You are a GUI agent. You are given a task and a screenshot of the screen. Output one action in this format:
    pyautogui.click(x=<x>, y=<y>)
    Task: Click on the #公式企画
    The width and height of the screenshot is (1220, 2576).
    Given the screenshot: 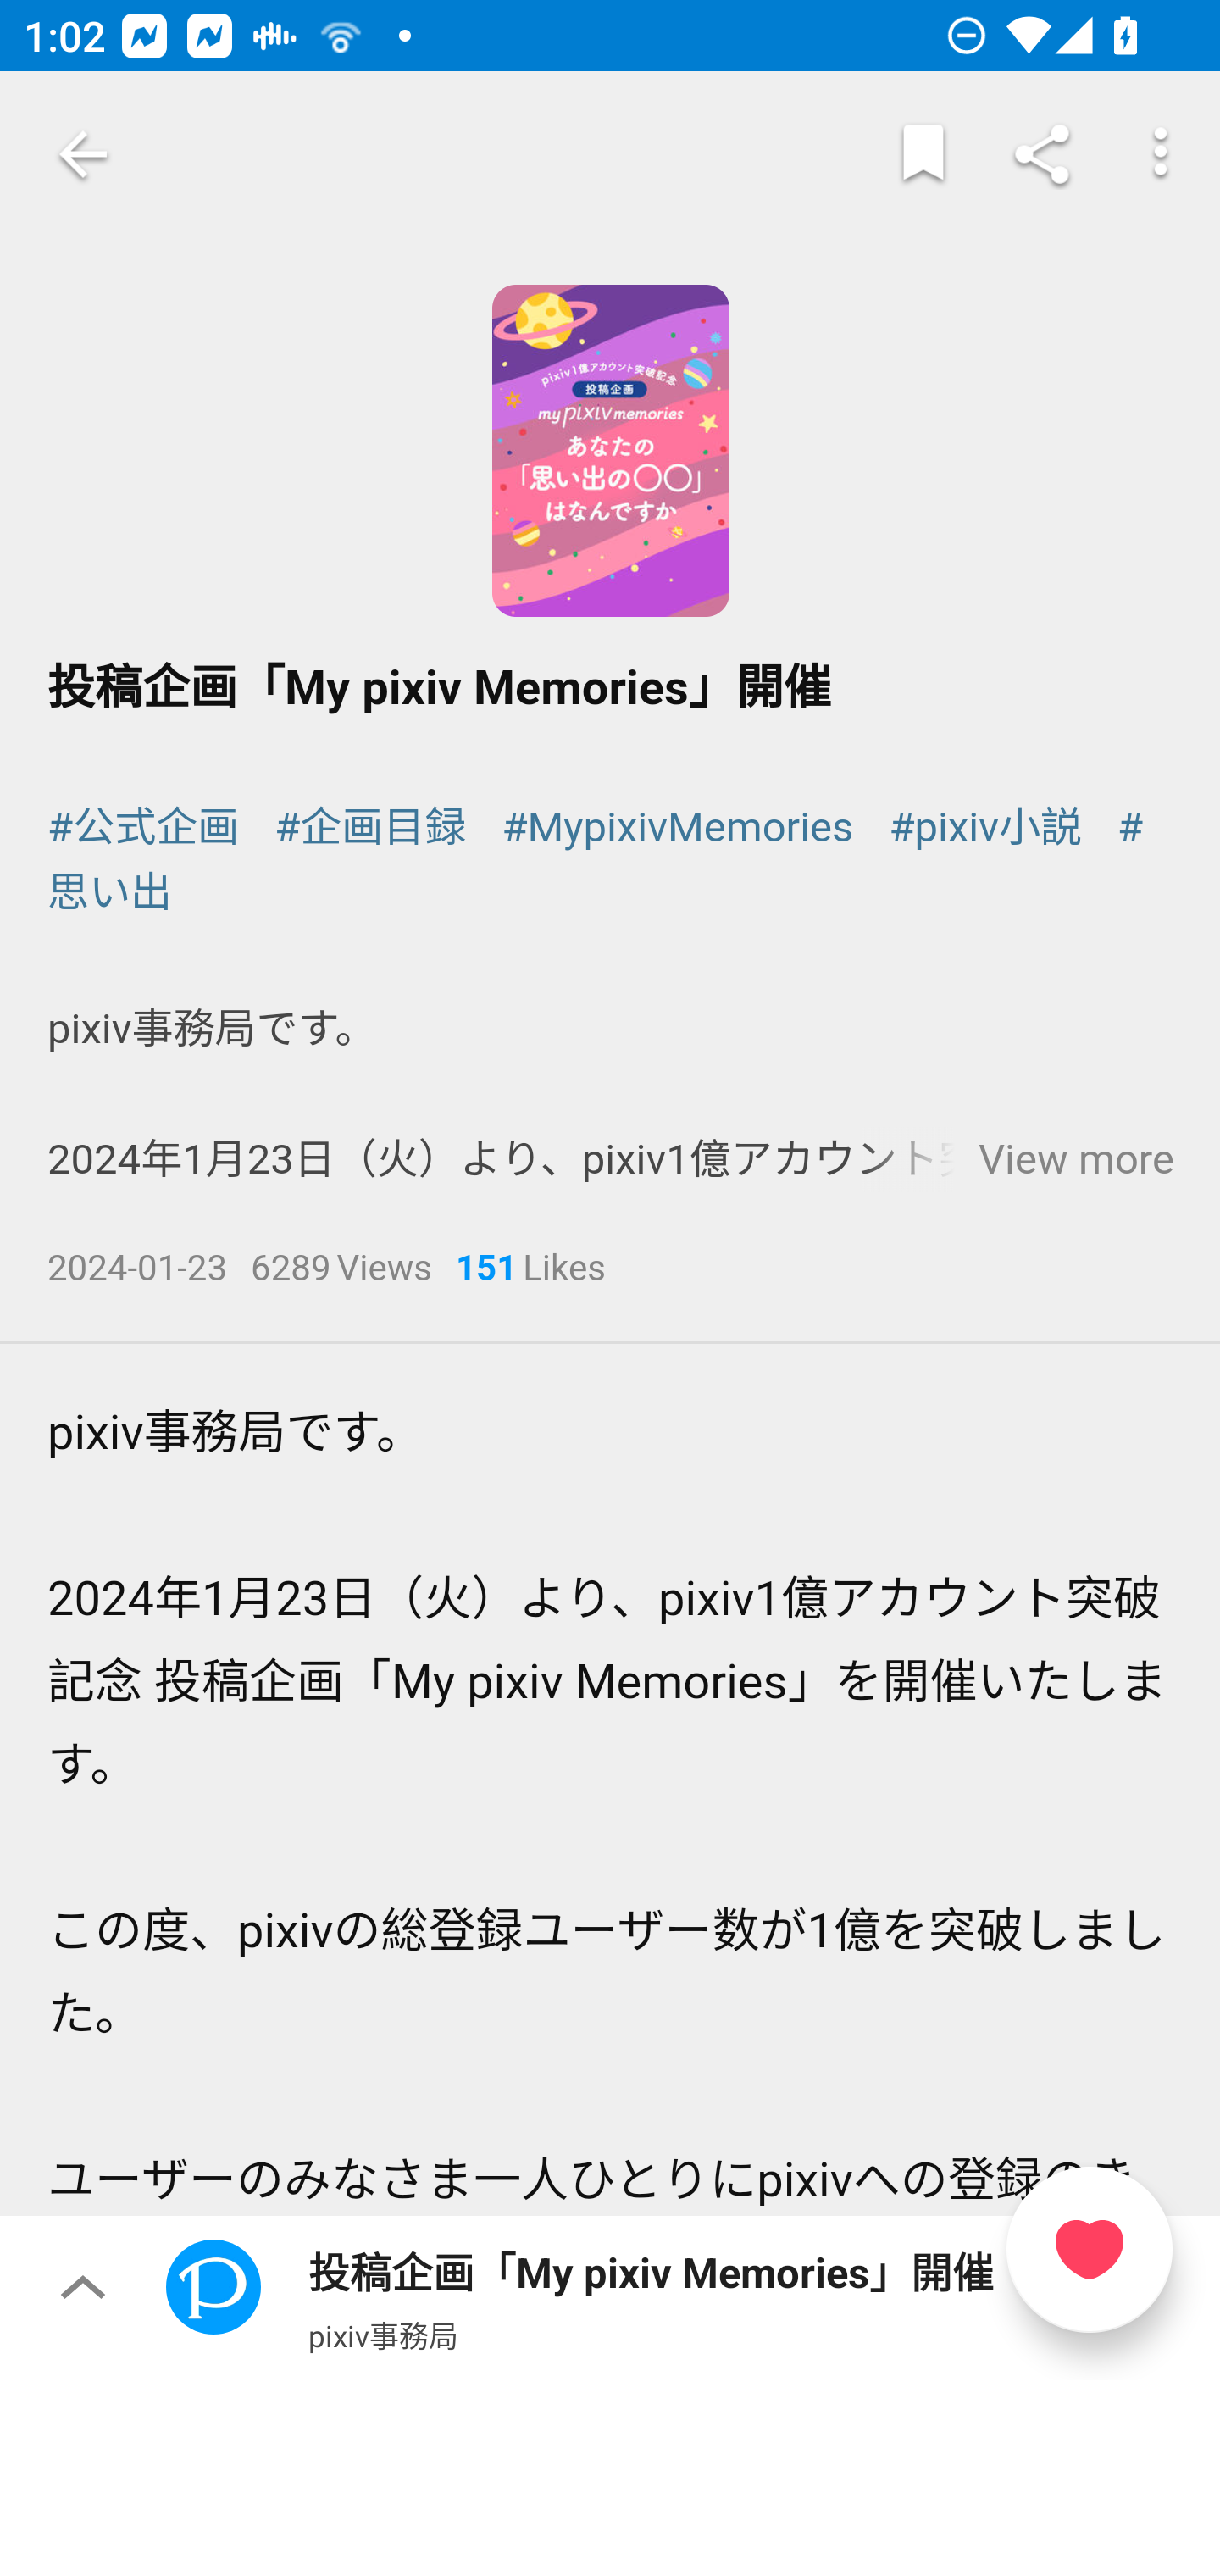 What is the action you would take?
    pyautogui.click(x=144, y=828)
    